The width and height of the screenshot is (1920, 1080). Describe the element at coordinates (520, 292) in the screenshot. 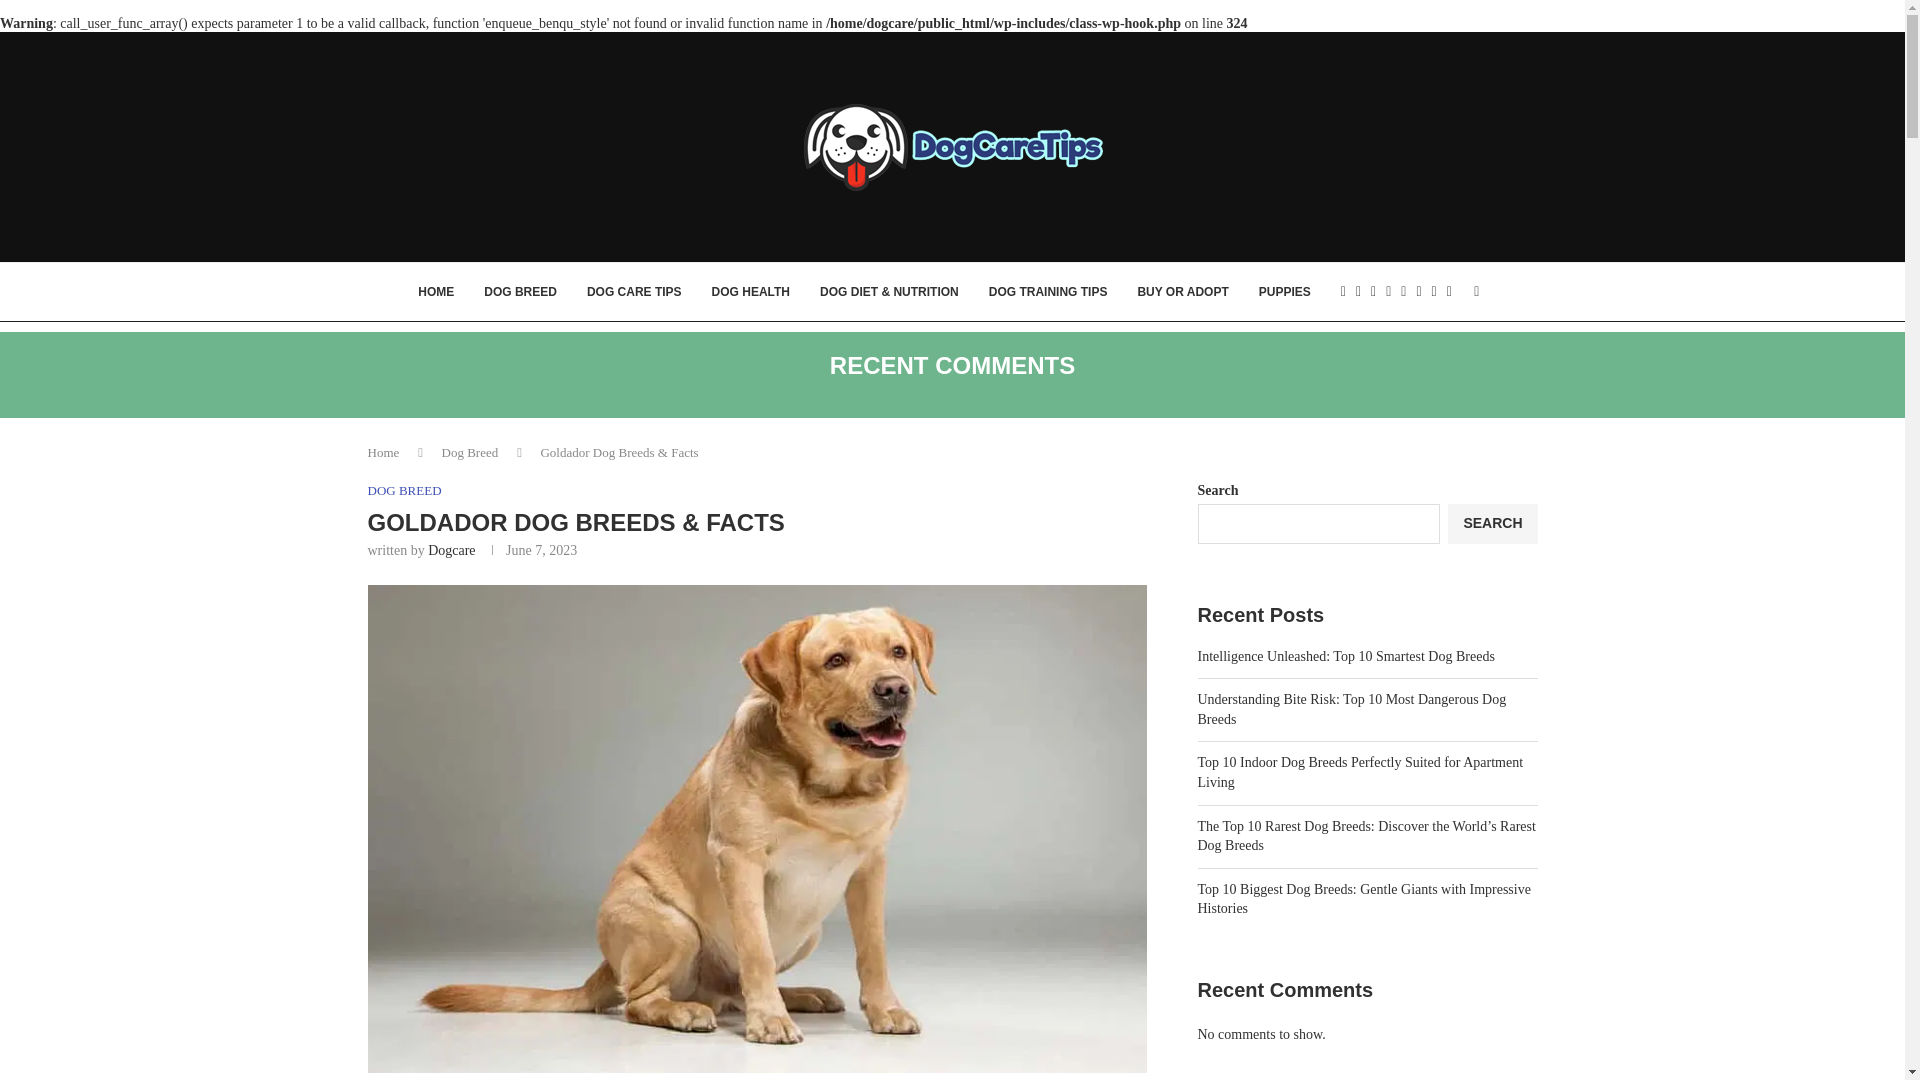

I see `DOG BREED` at that location.